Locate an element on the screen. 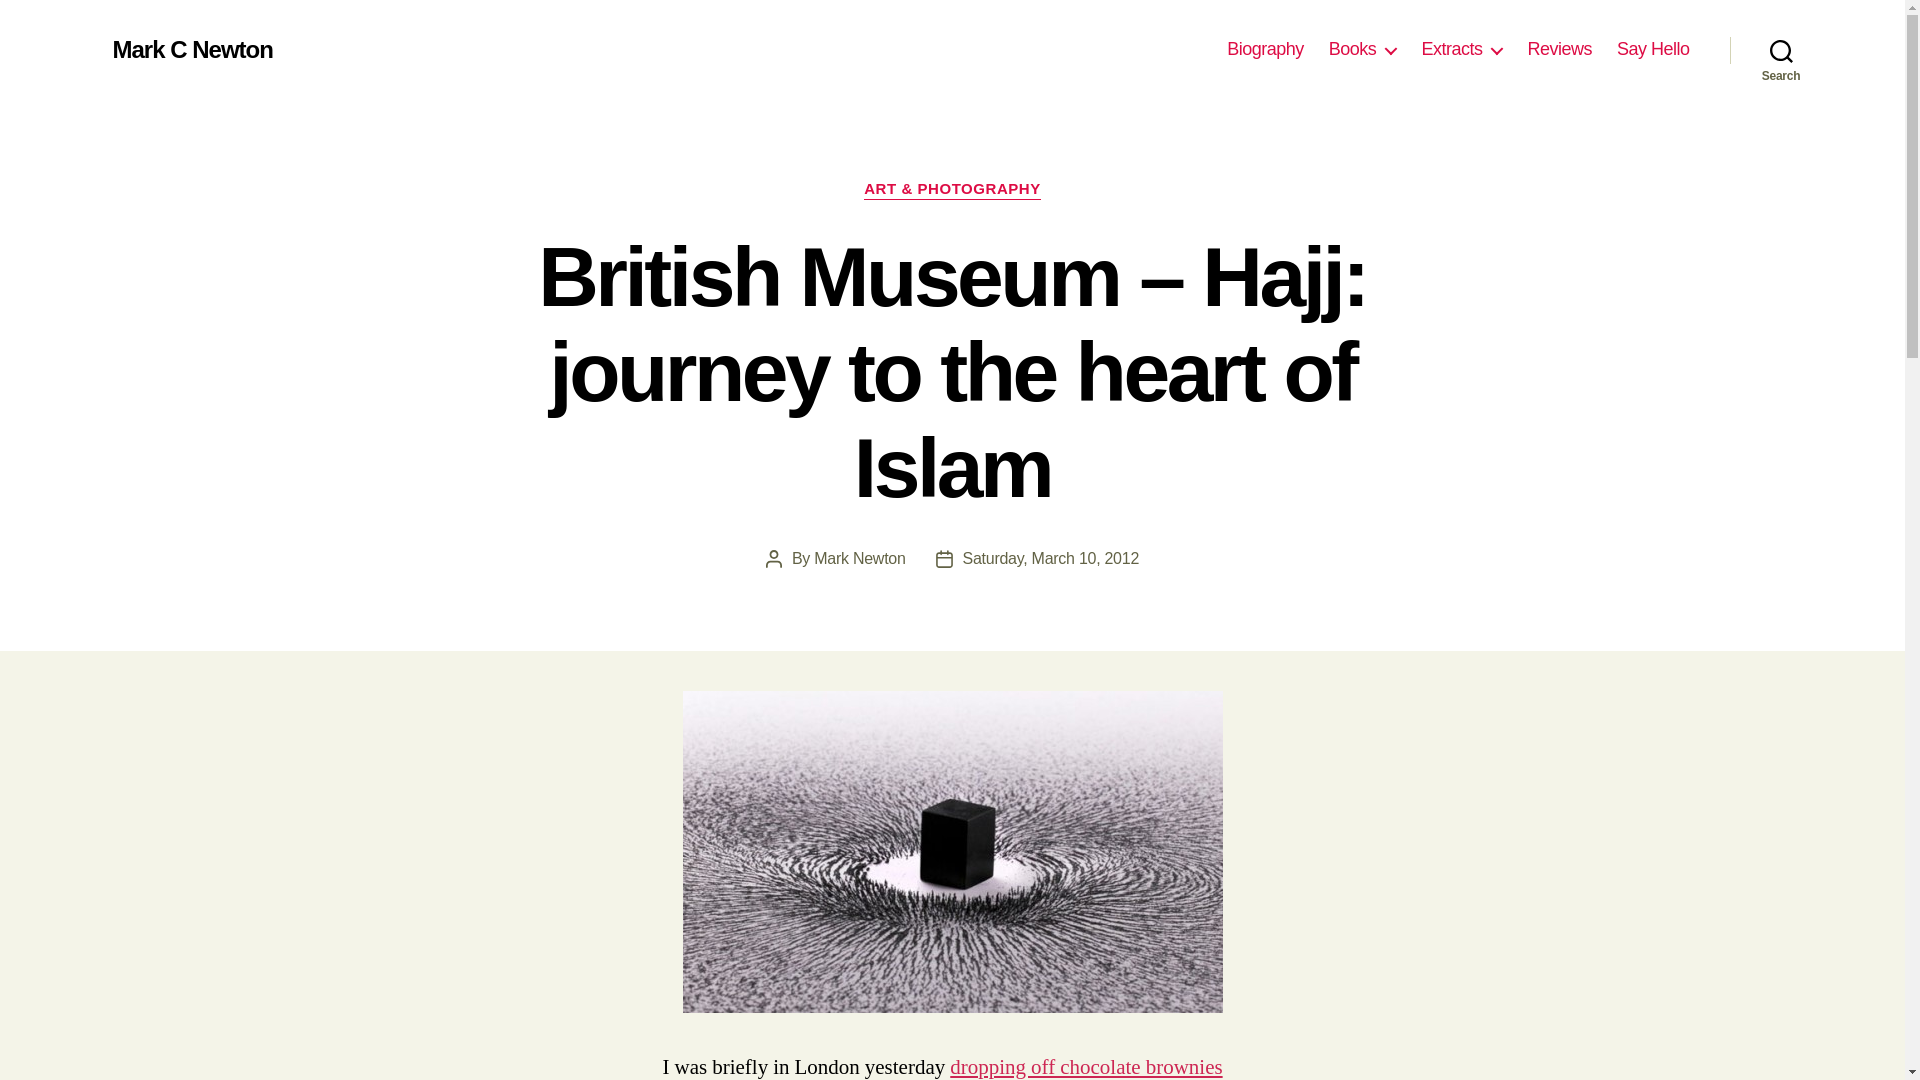 The height and width of the screenshot is (1080, 1920). Books is located at coordinates (1362, 49).